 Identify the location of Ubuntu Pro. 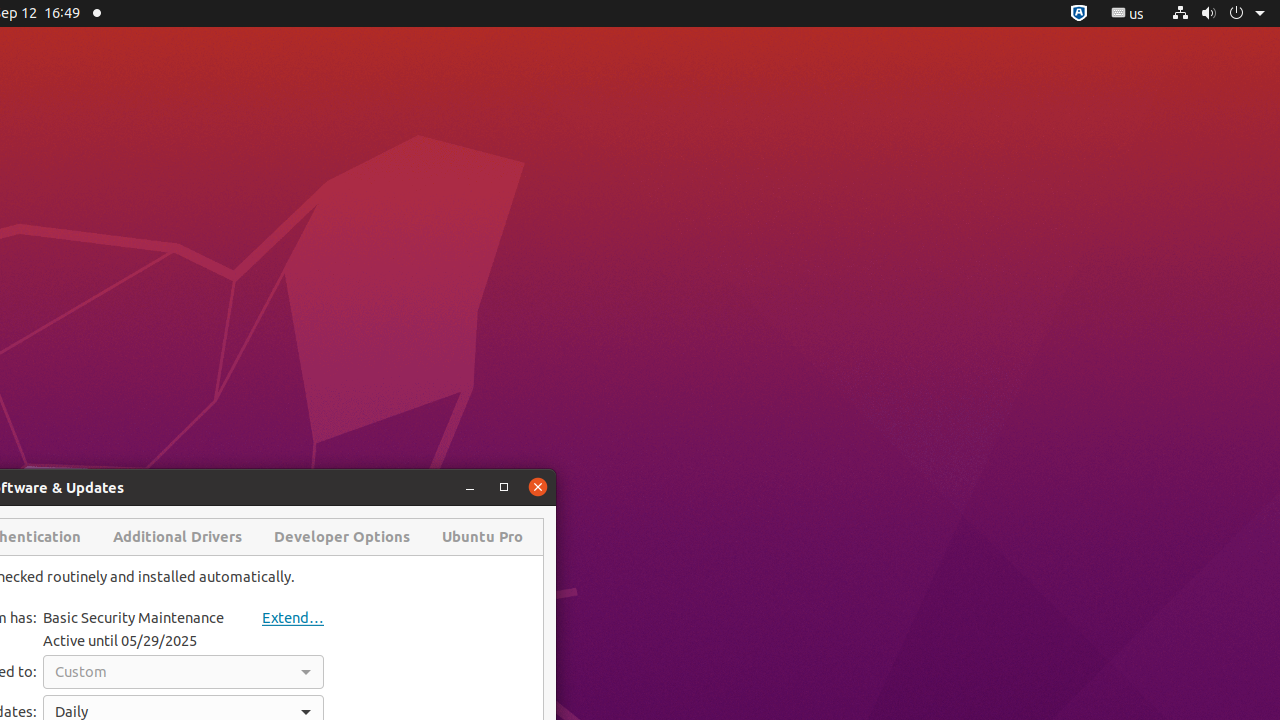
(482, 537).